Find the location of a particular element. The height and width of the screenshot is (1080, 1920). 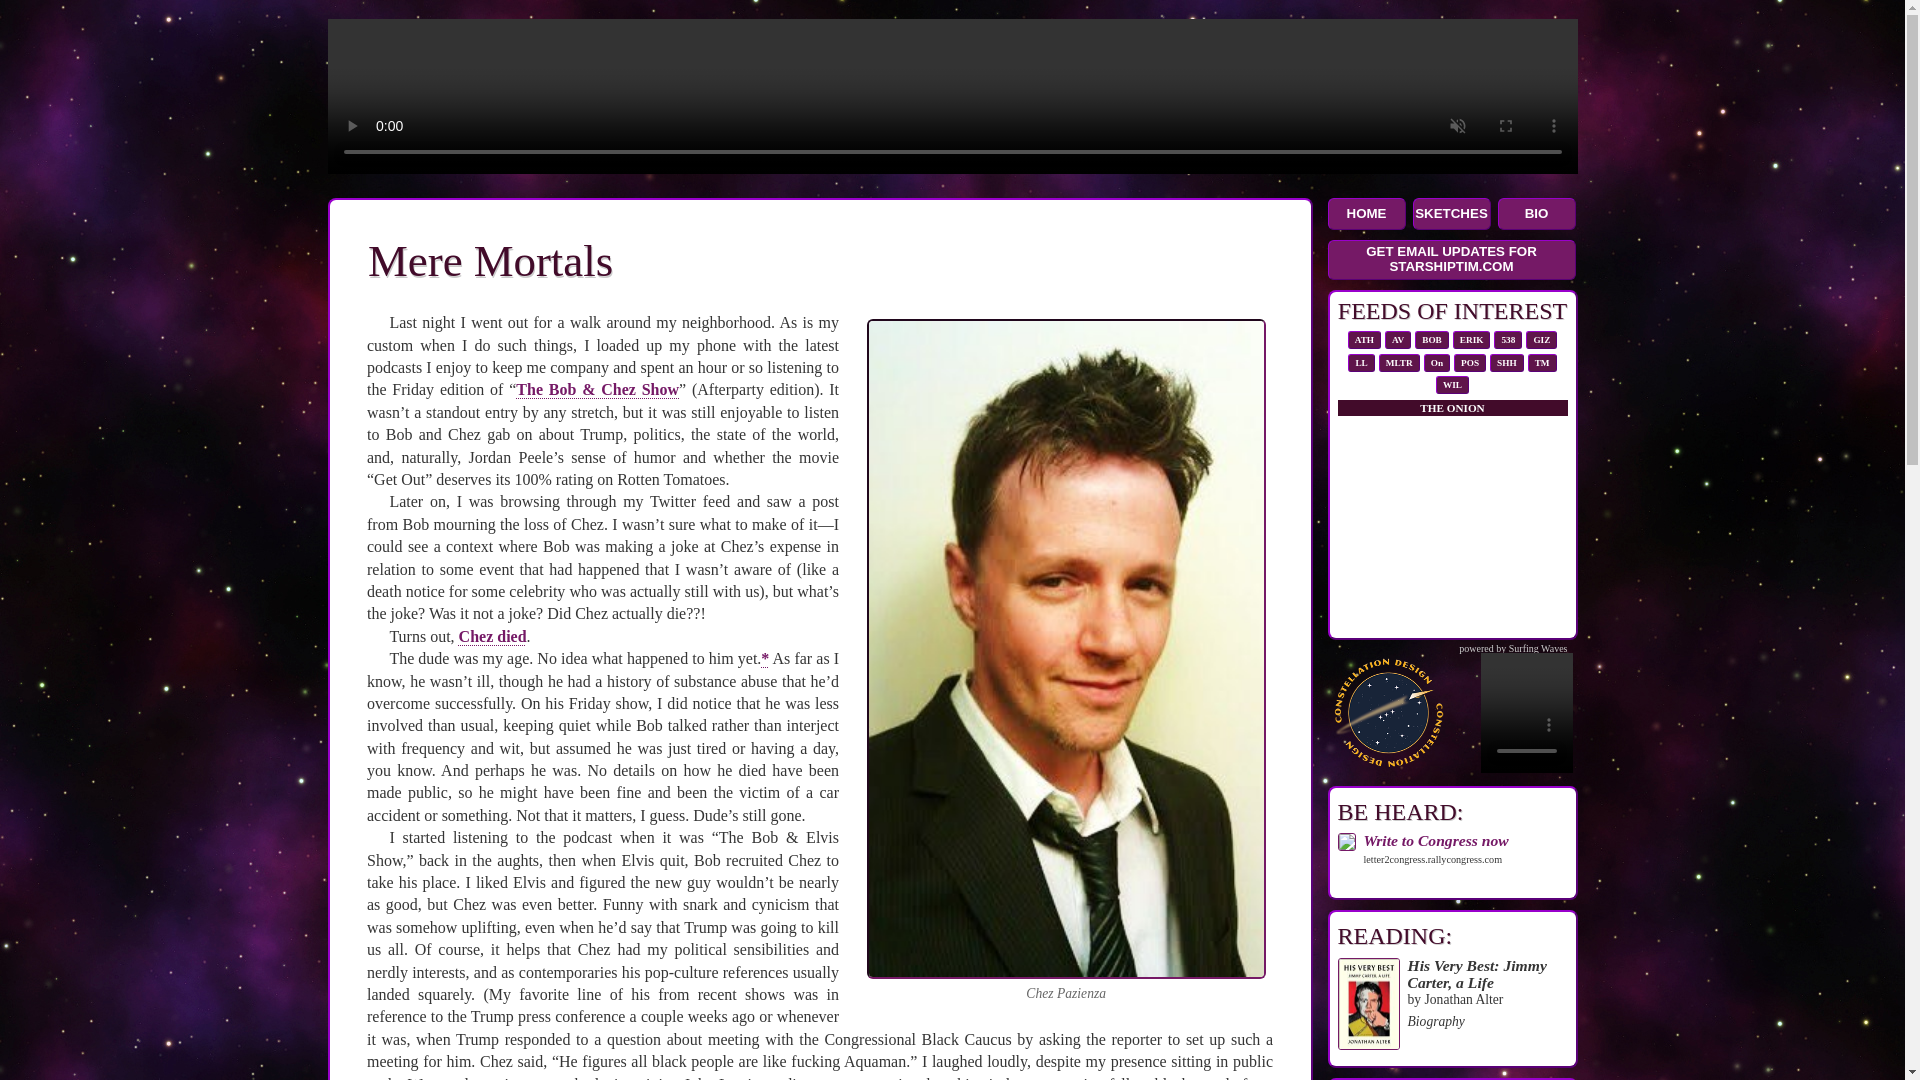

THE ONION is located at coordinates (1452, 407).